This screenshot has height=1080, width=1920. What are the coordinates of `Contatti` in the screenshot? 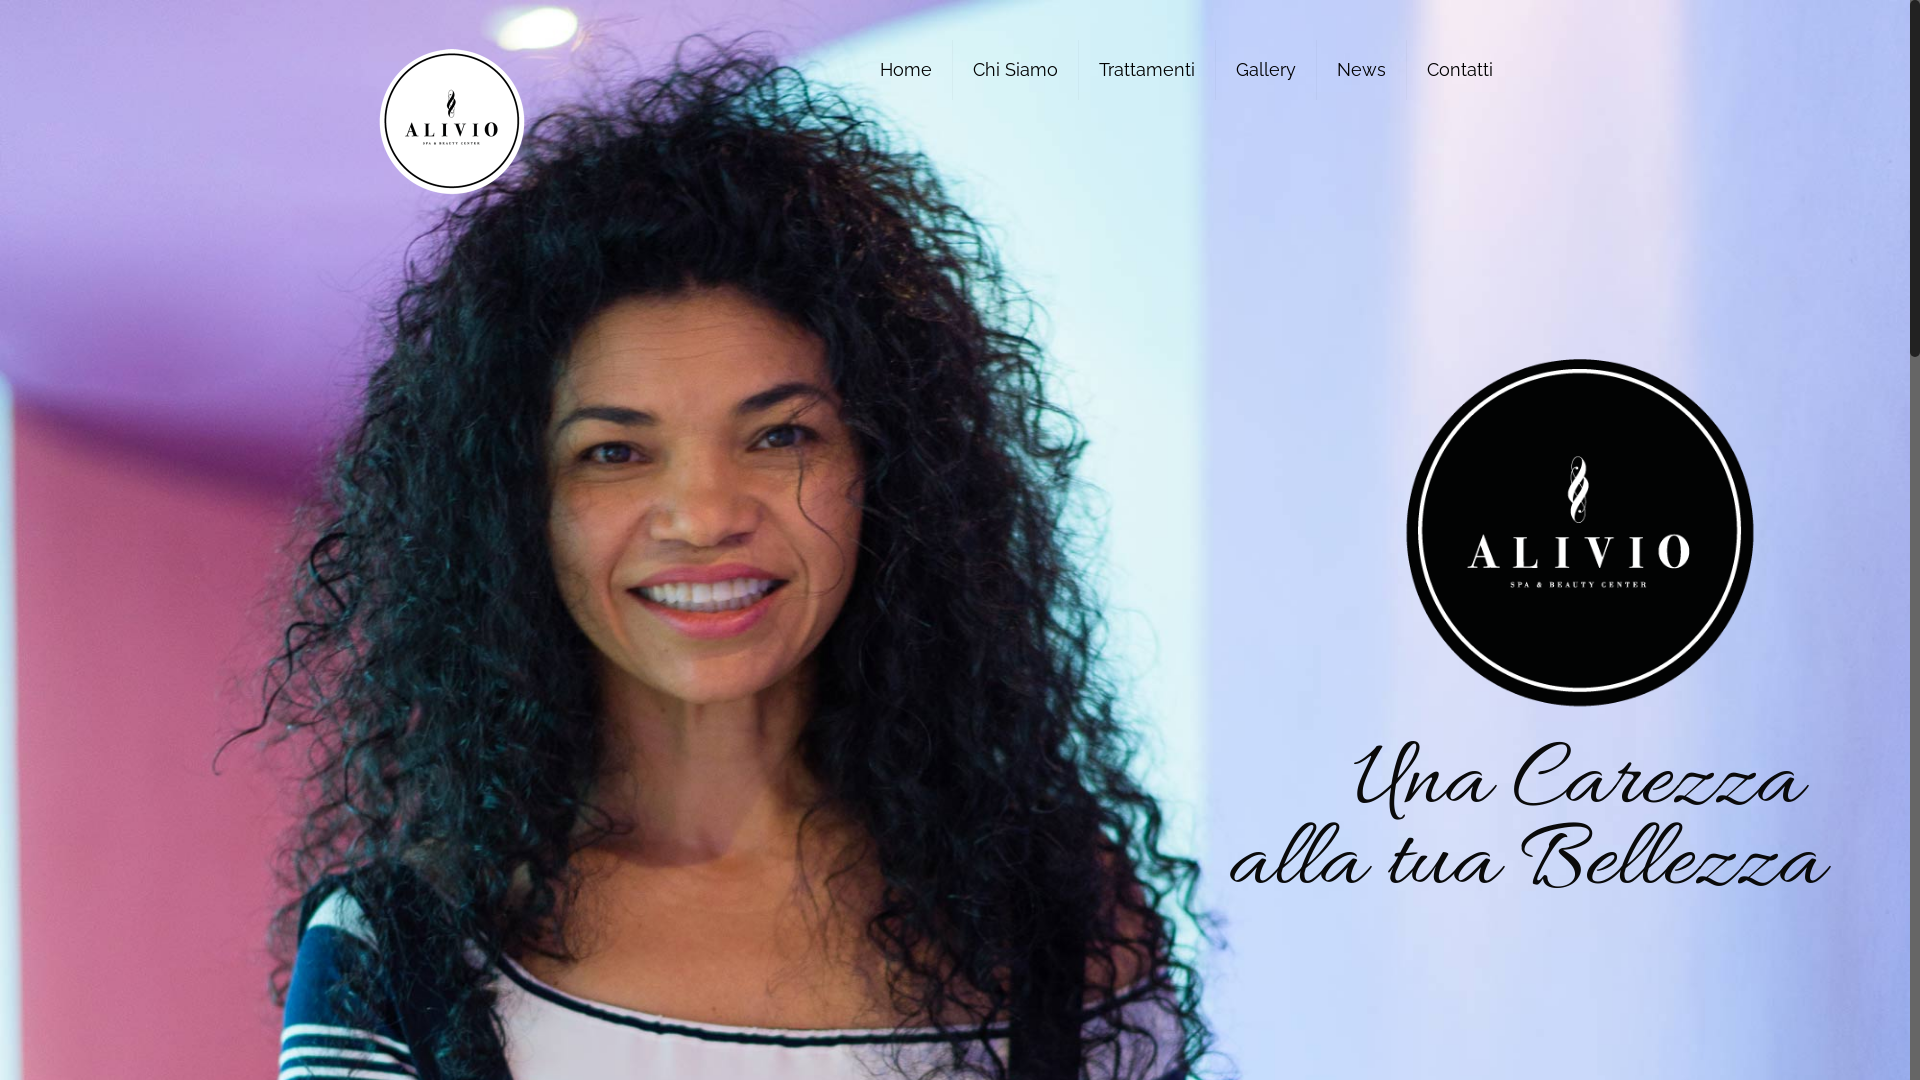 It's located at (1460, 70).